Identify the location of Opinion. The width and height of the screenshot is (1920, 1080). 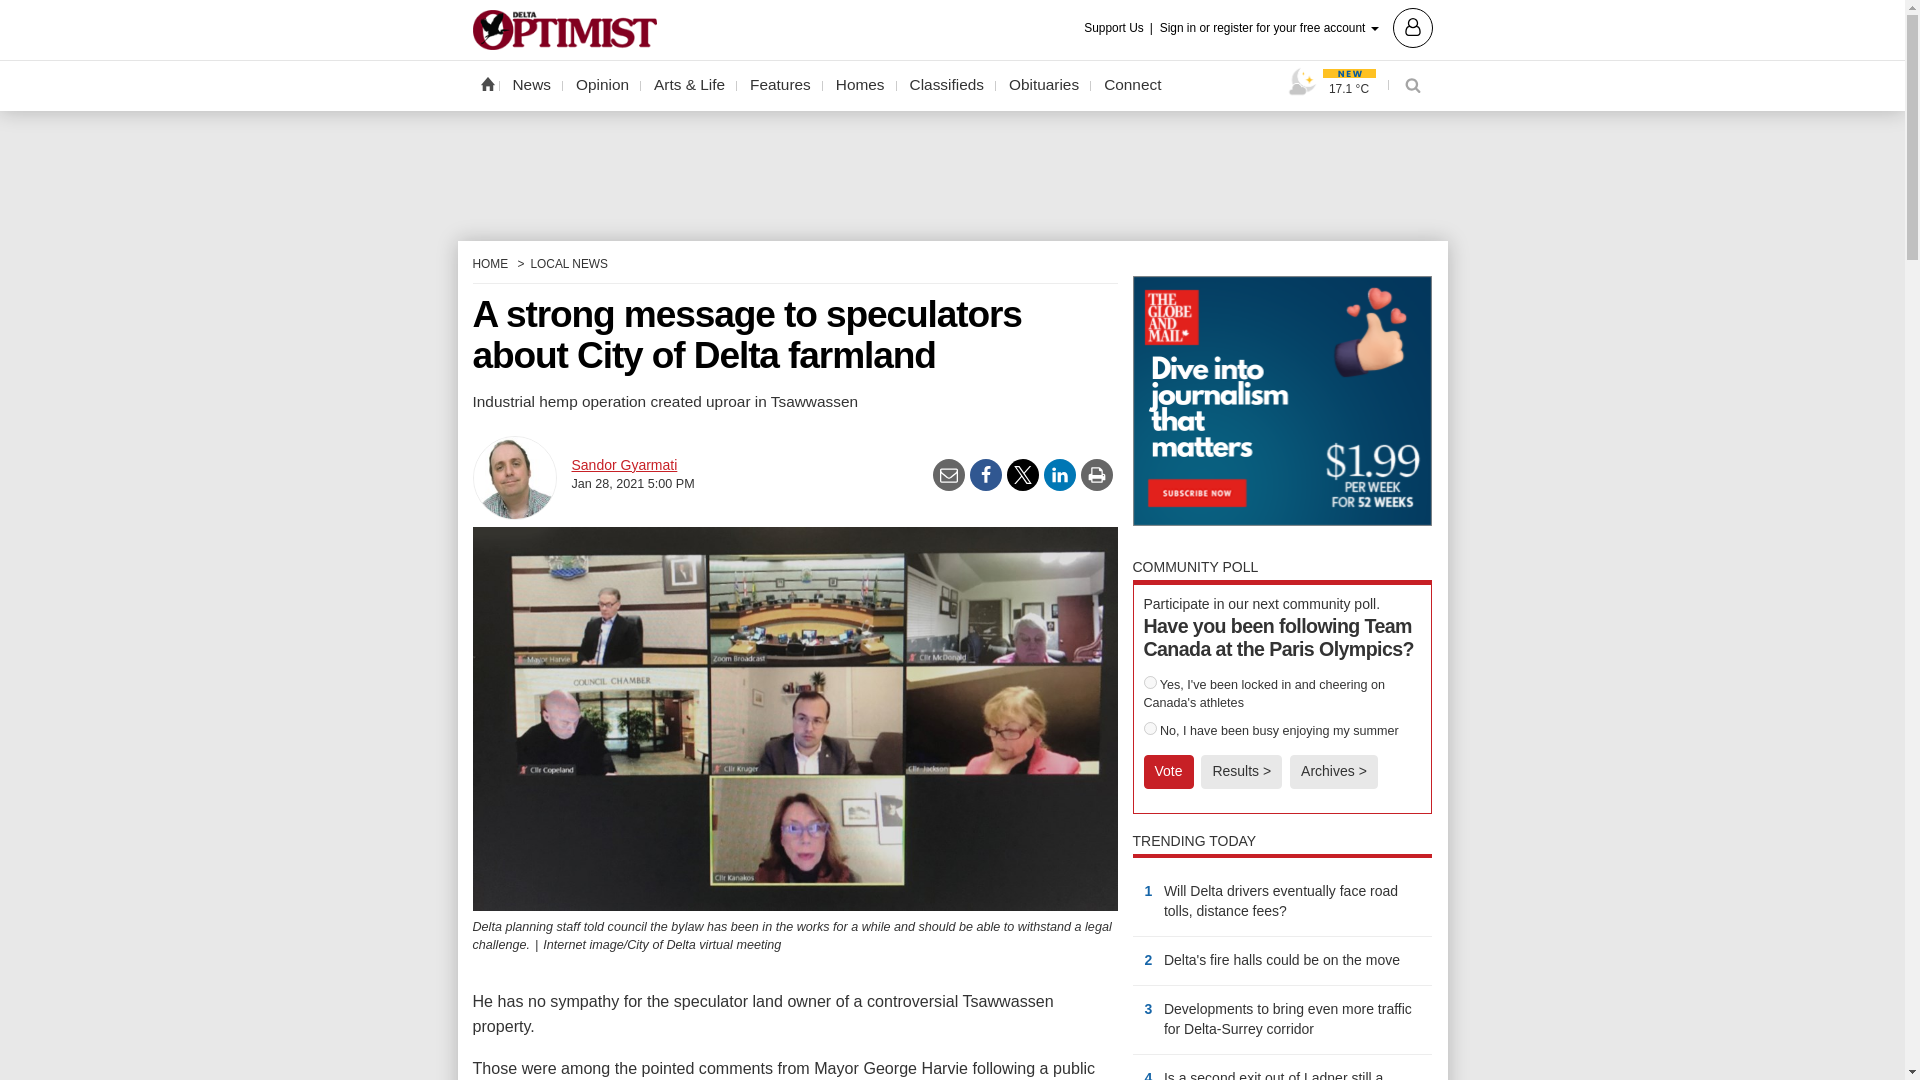
(602, 85).